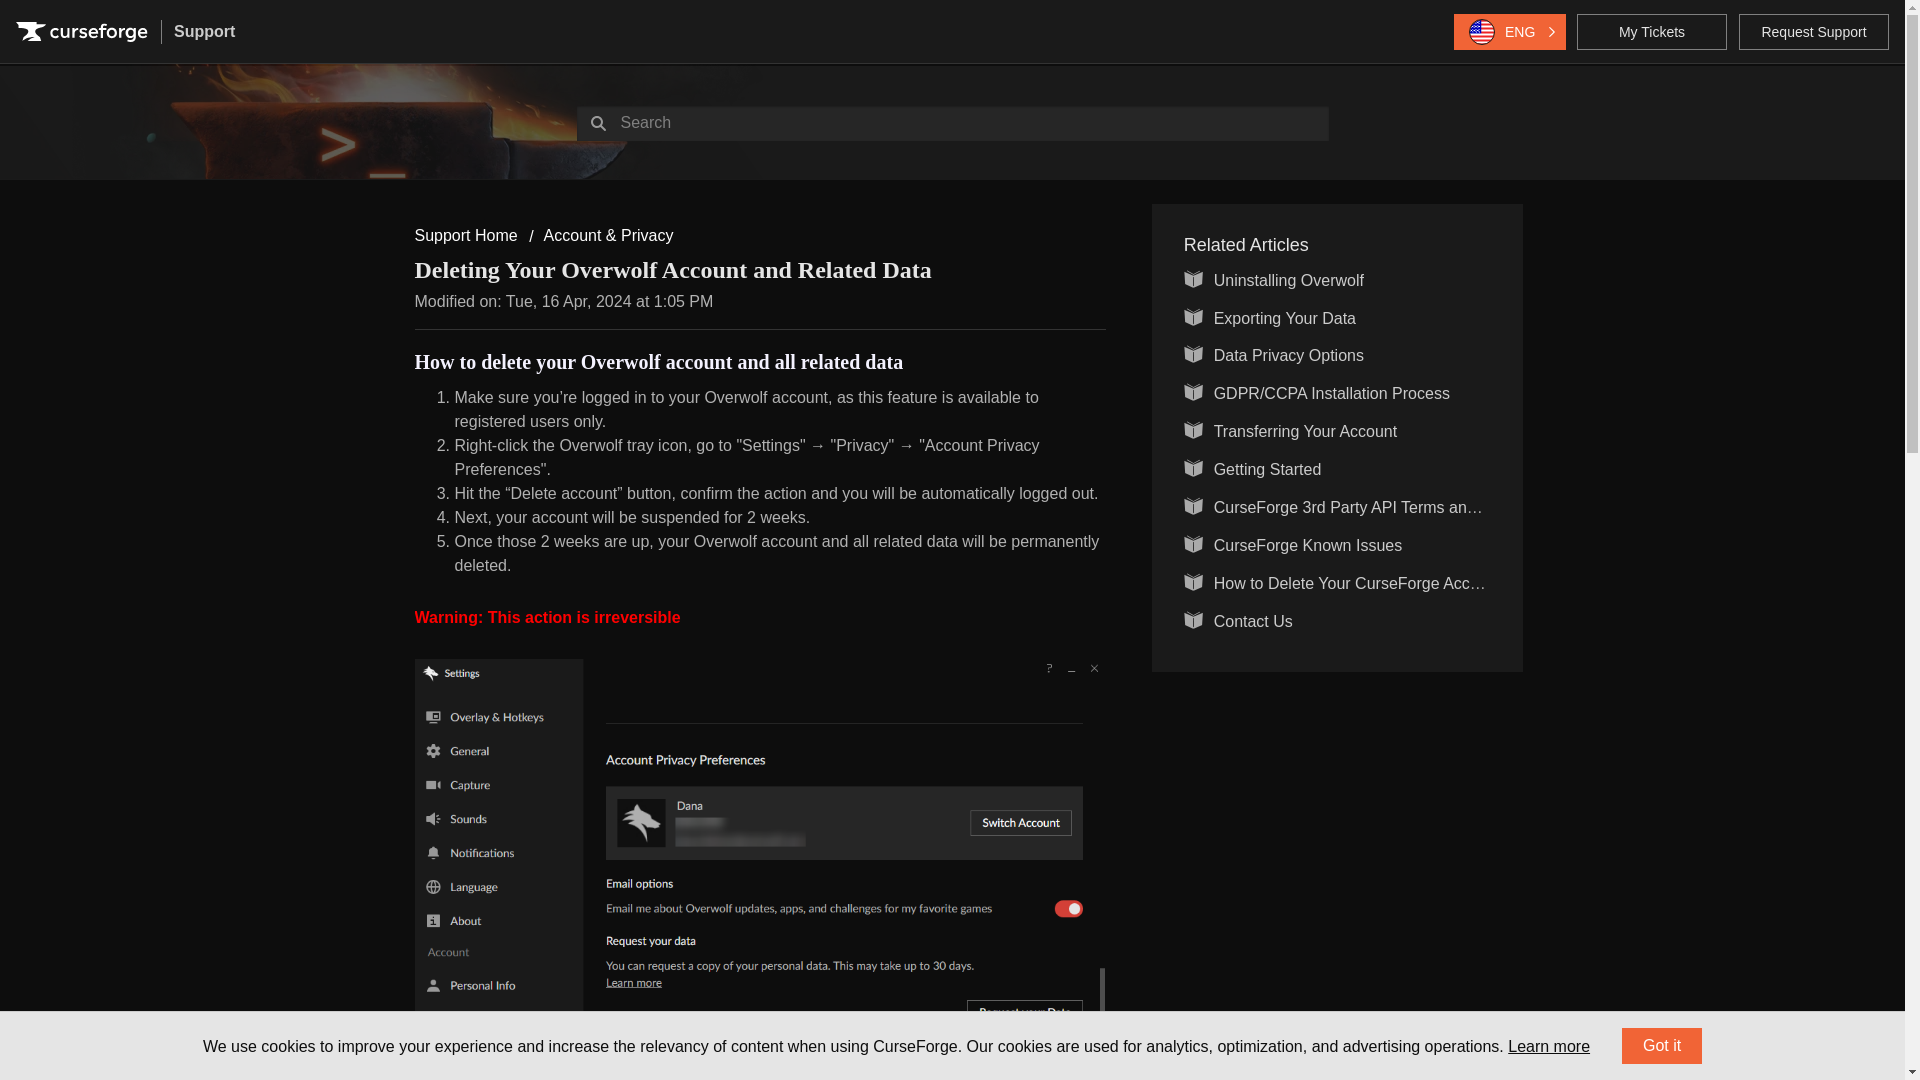 The width and height of the screenshot is (1920, 1080). What do you see at coordinates (1284, 318) in the screenshot?
I see `Exporting Your Data` at bounding box center [1284, 318].